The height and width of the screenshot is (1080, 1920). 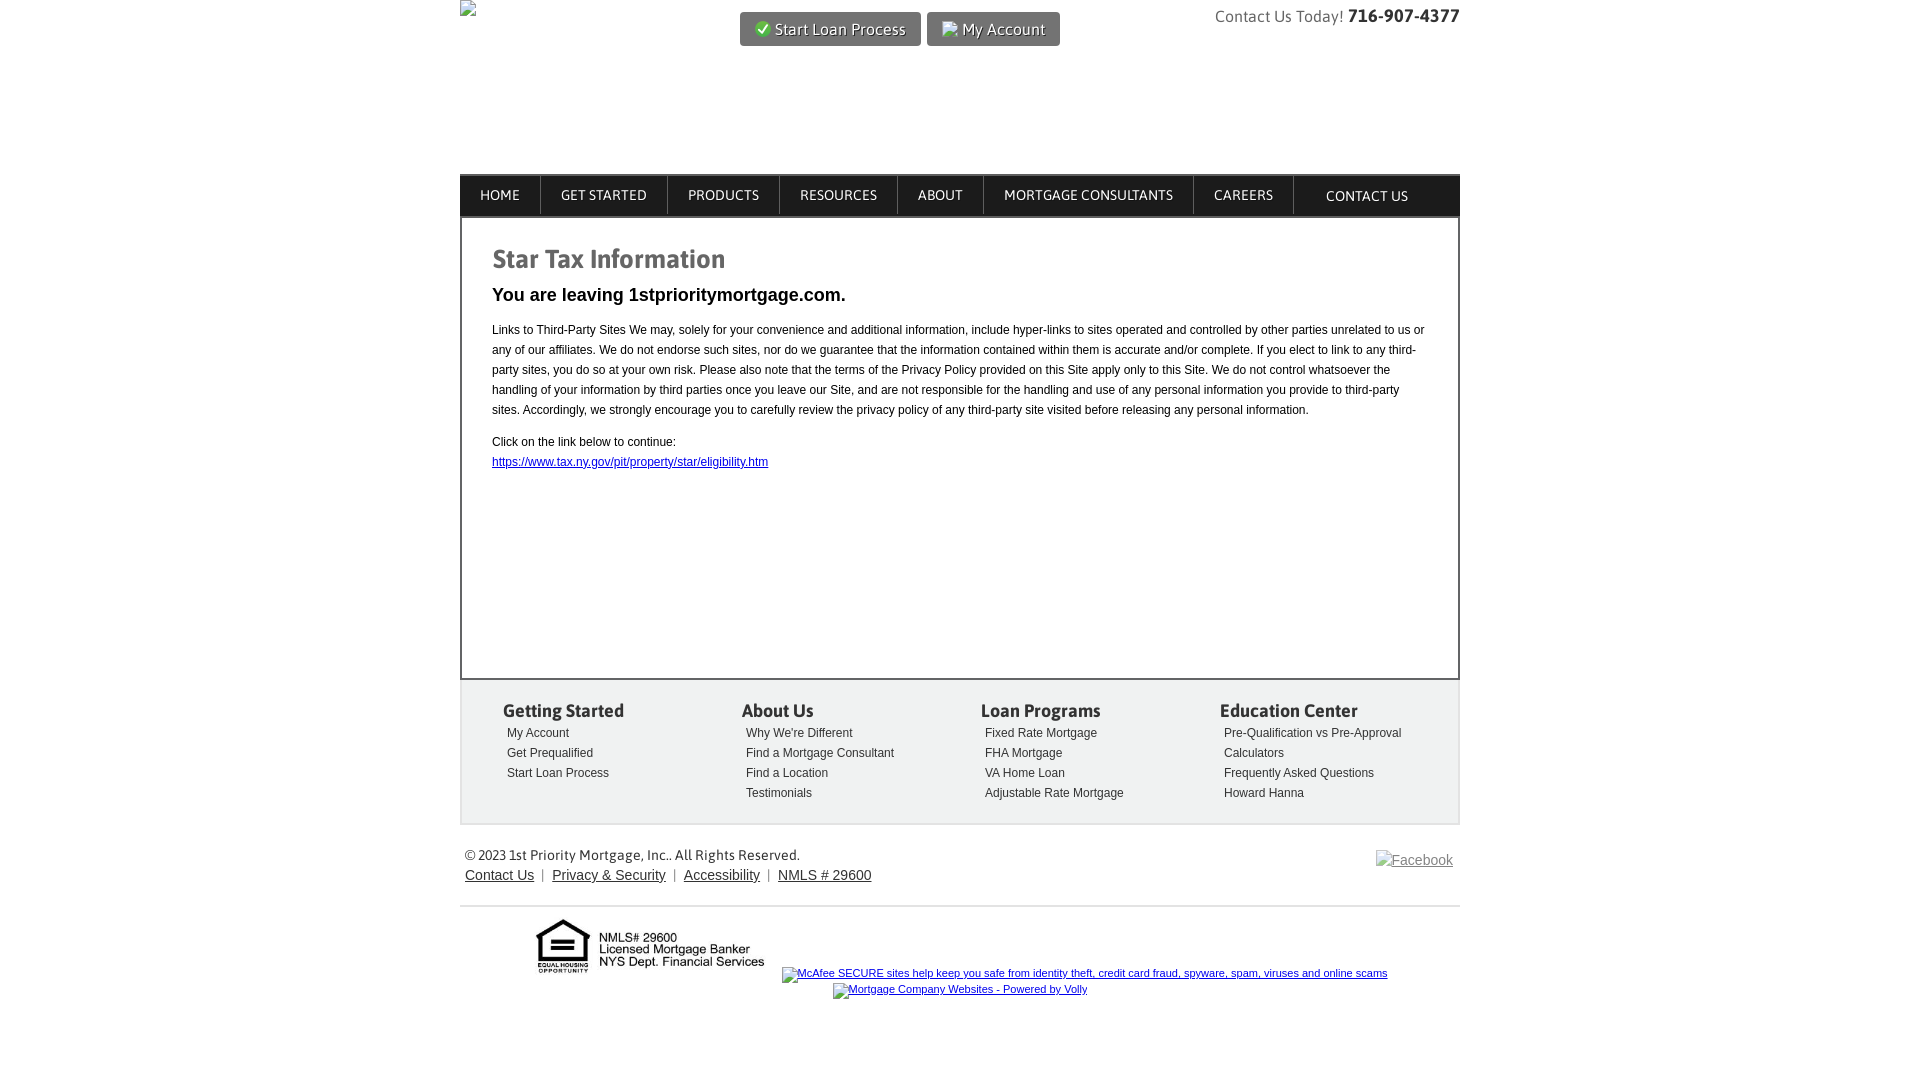 I want to click on PRODUCTS, so click(x=724, y=195).